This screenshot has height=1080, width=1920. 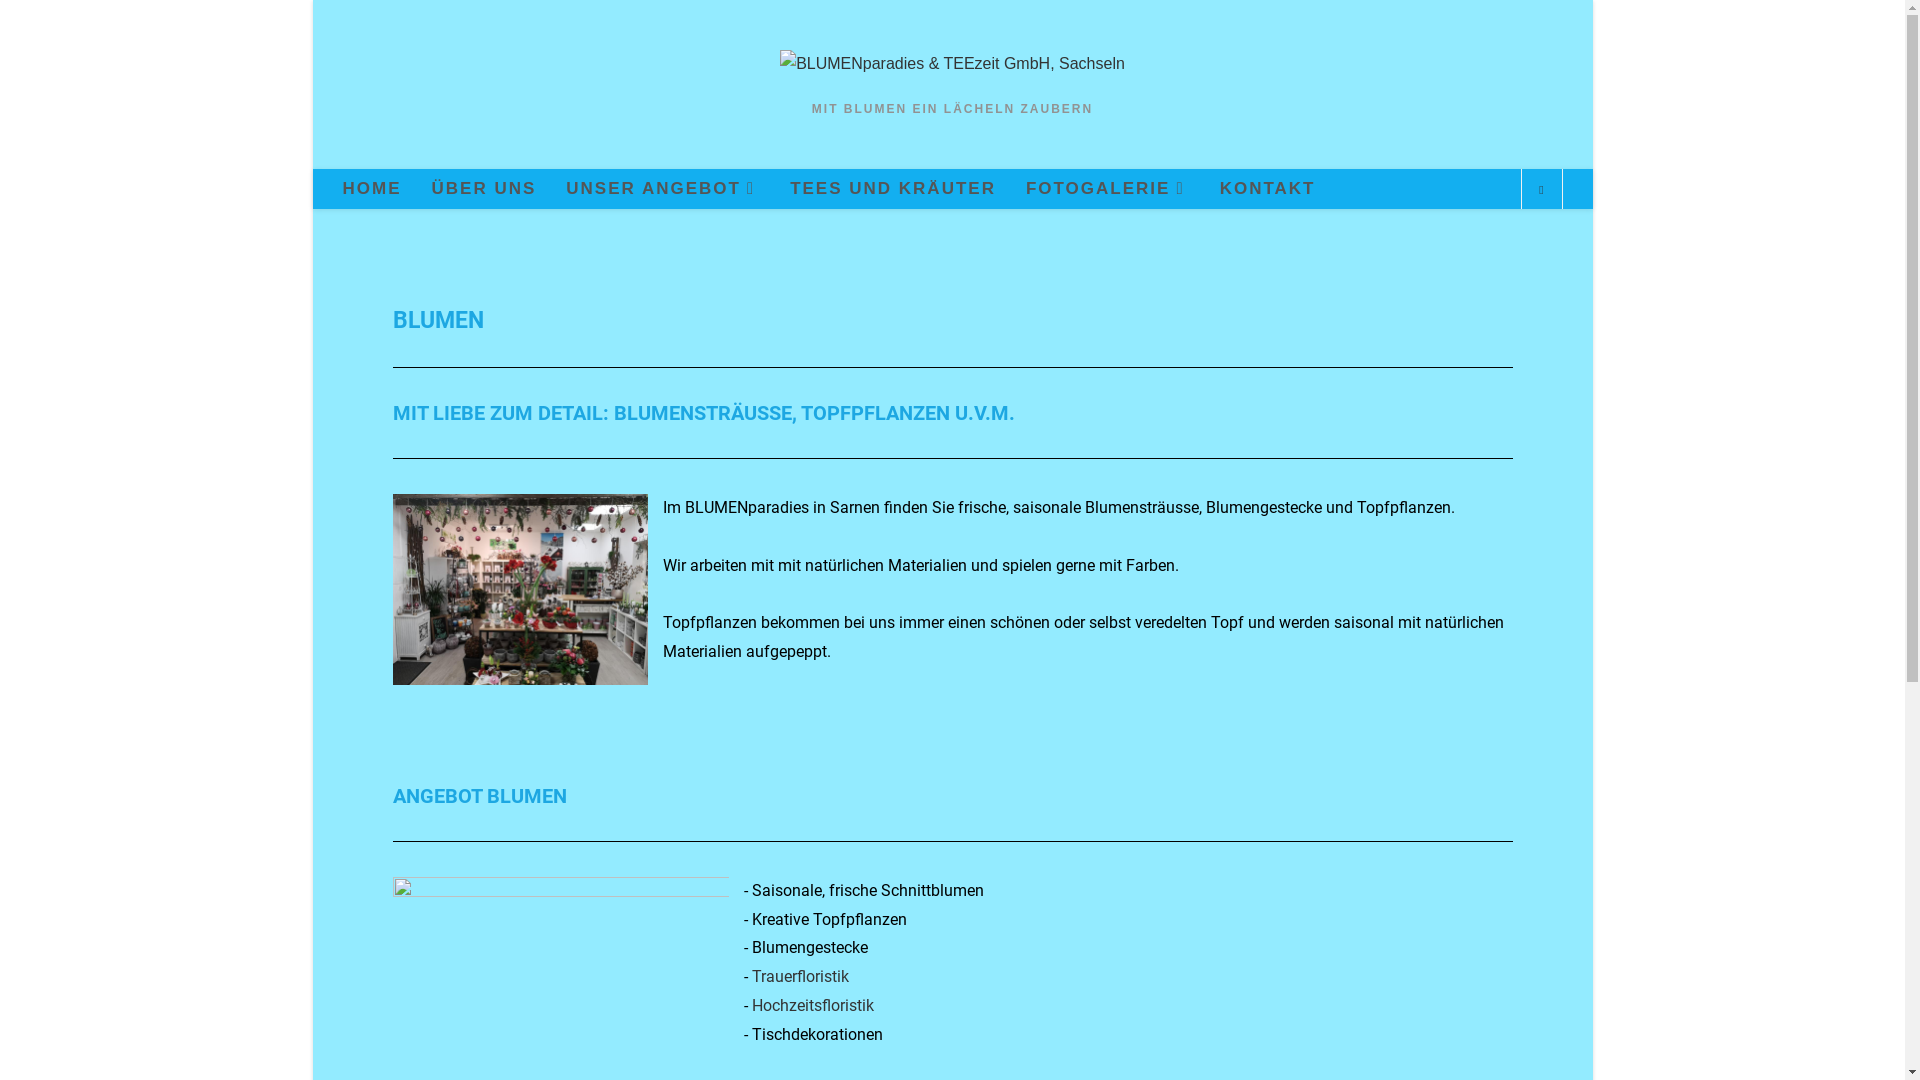 What do you see at coordinates (520, 590) in the screenshot?
I see `K1024_1` at bounding box center [520, 590].